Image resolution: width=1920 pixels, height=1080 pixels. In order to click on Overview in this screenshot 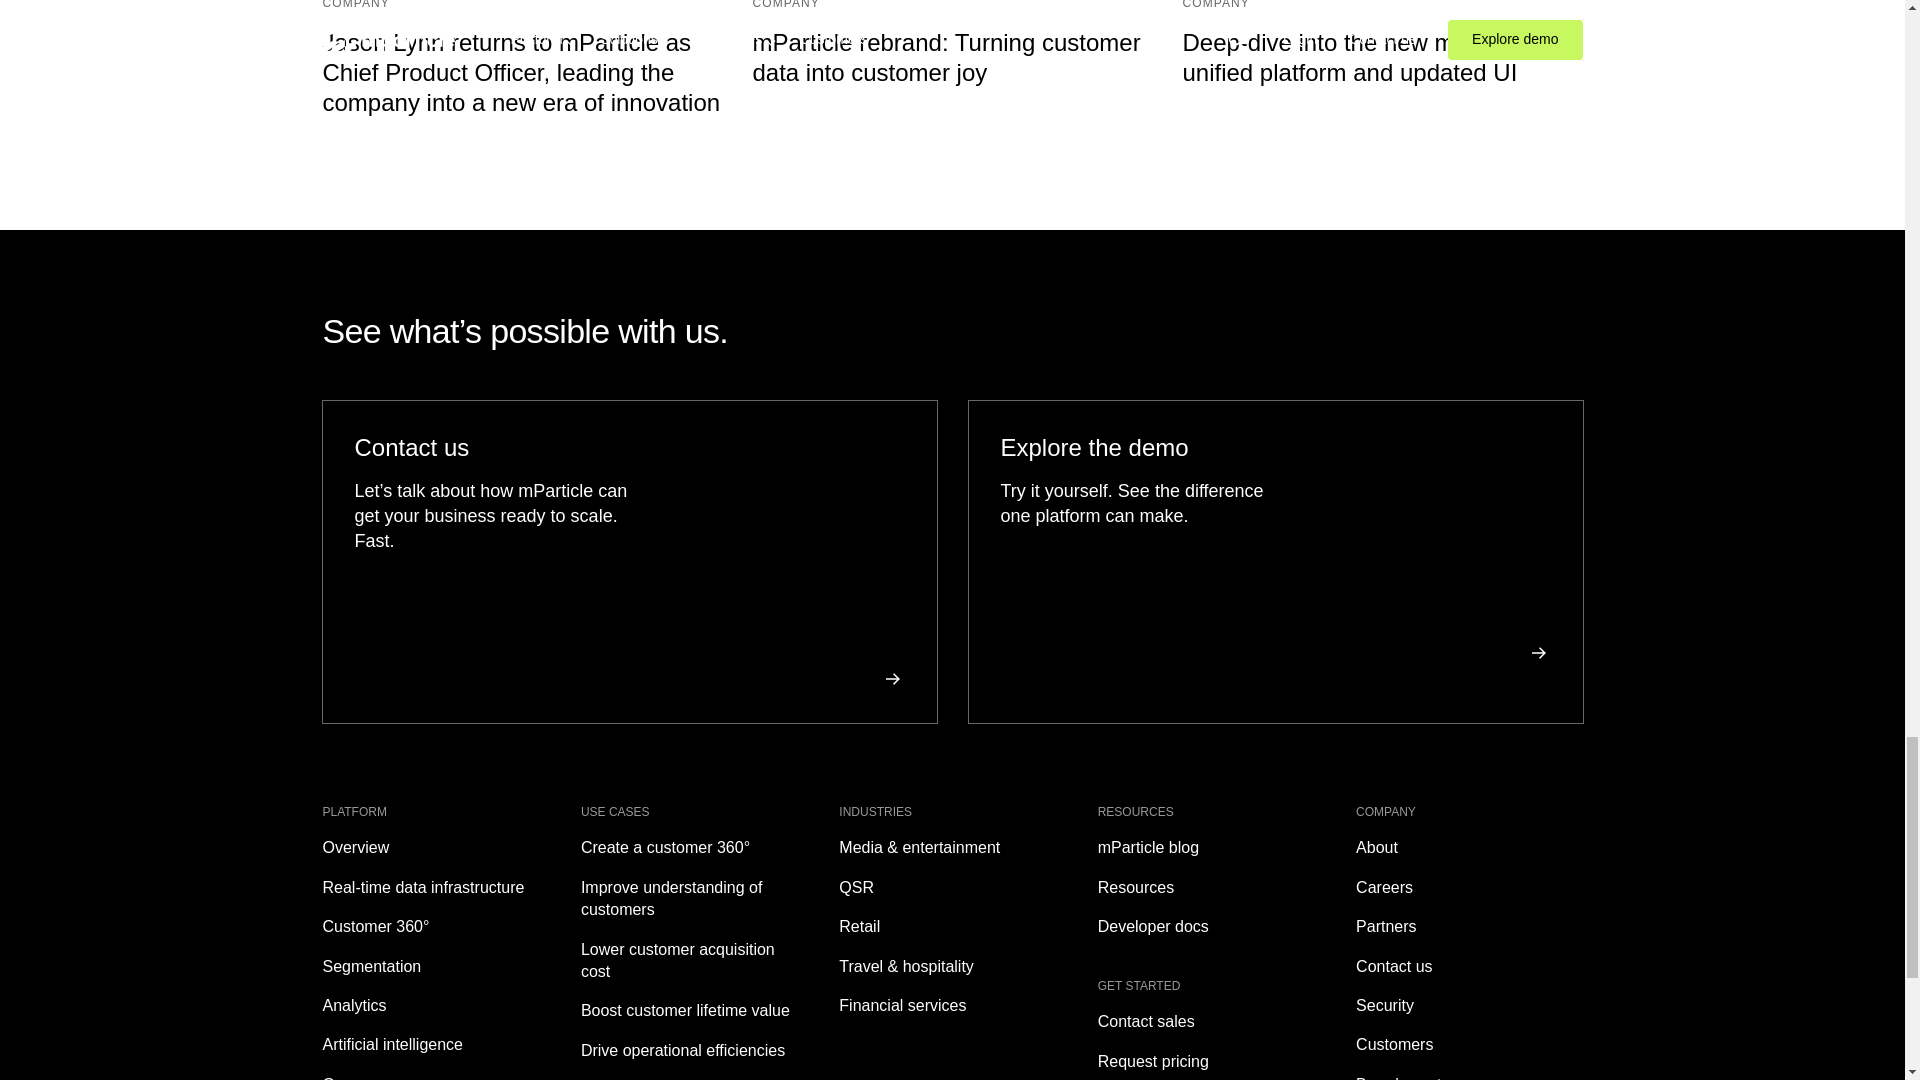, I will do `click(434, 848)`.